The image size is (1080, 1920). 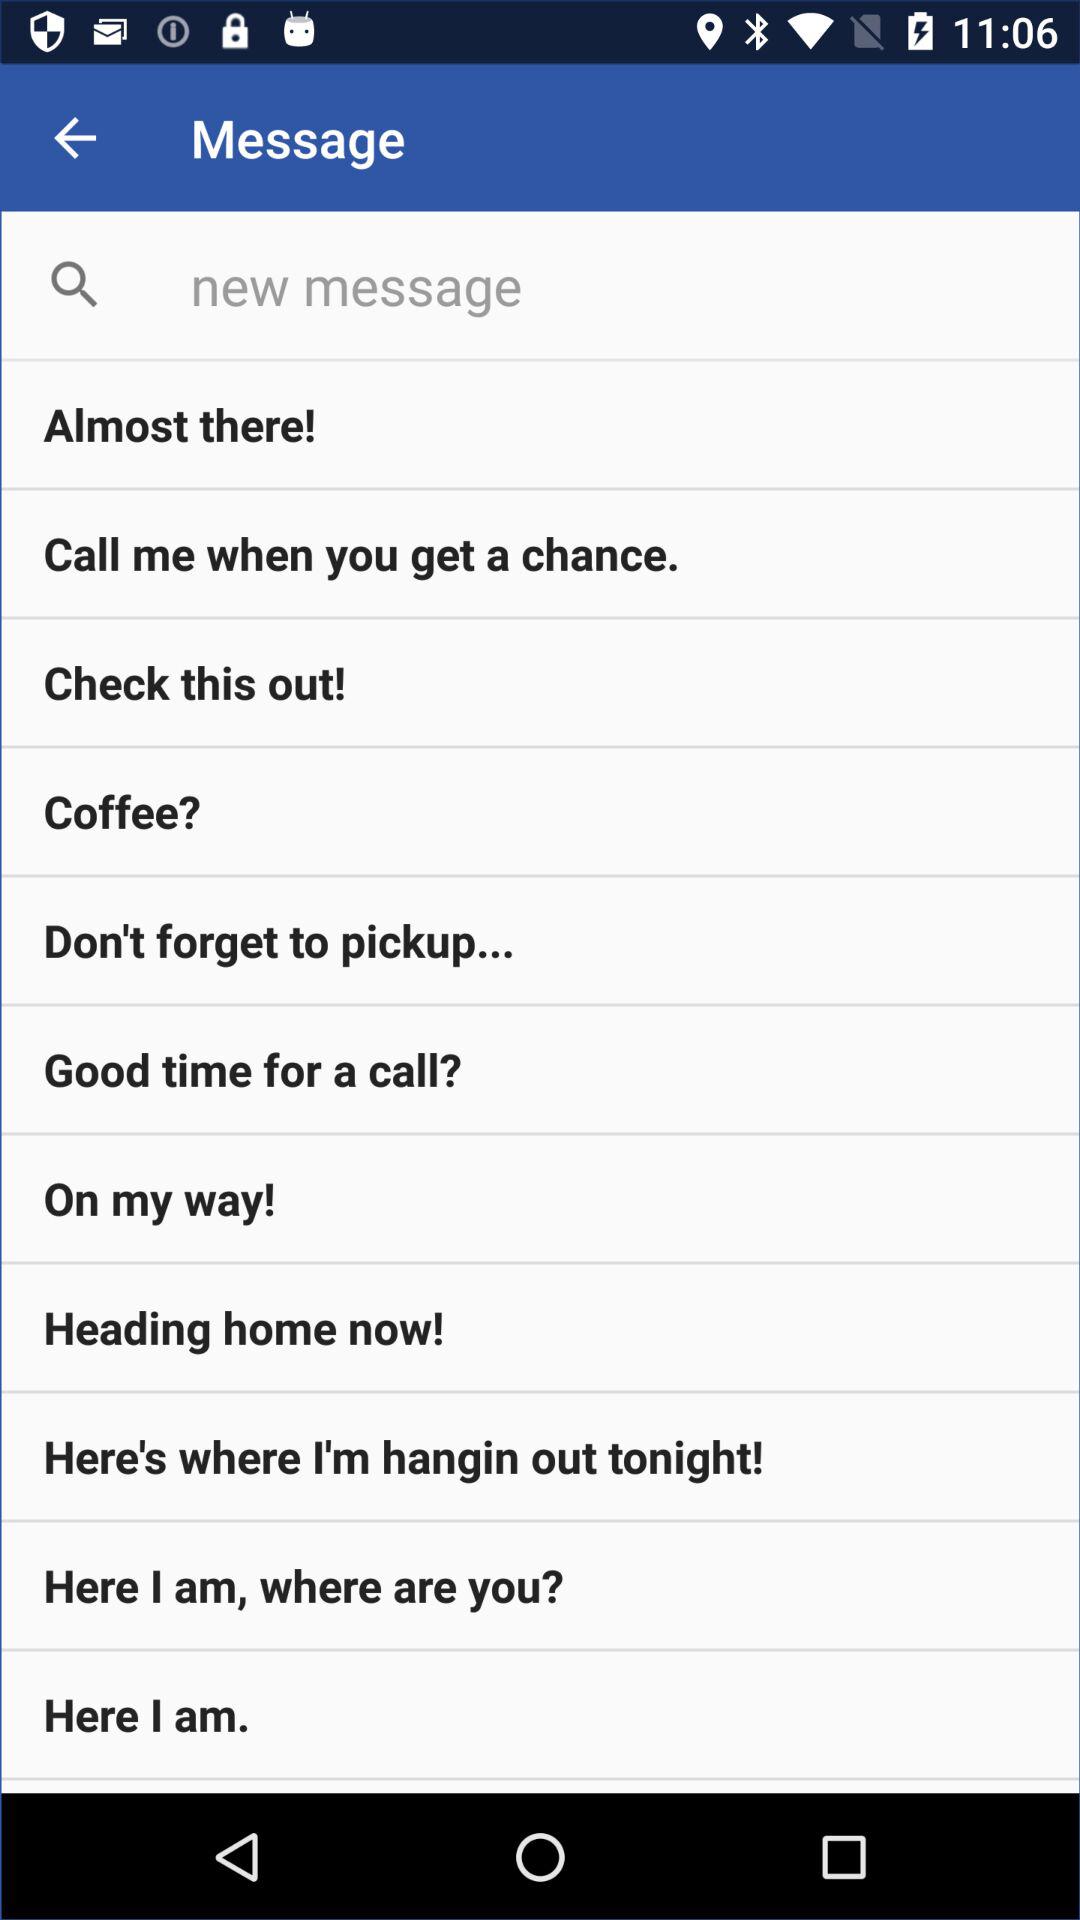 What do you see at coordinates (74, 138) in the screenshot?
I see `launch the icon next to message item` at bounding box center [74, 138].